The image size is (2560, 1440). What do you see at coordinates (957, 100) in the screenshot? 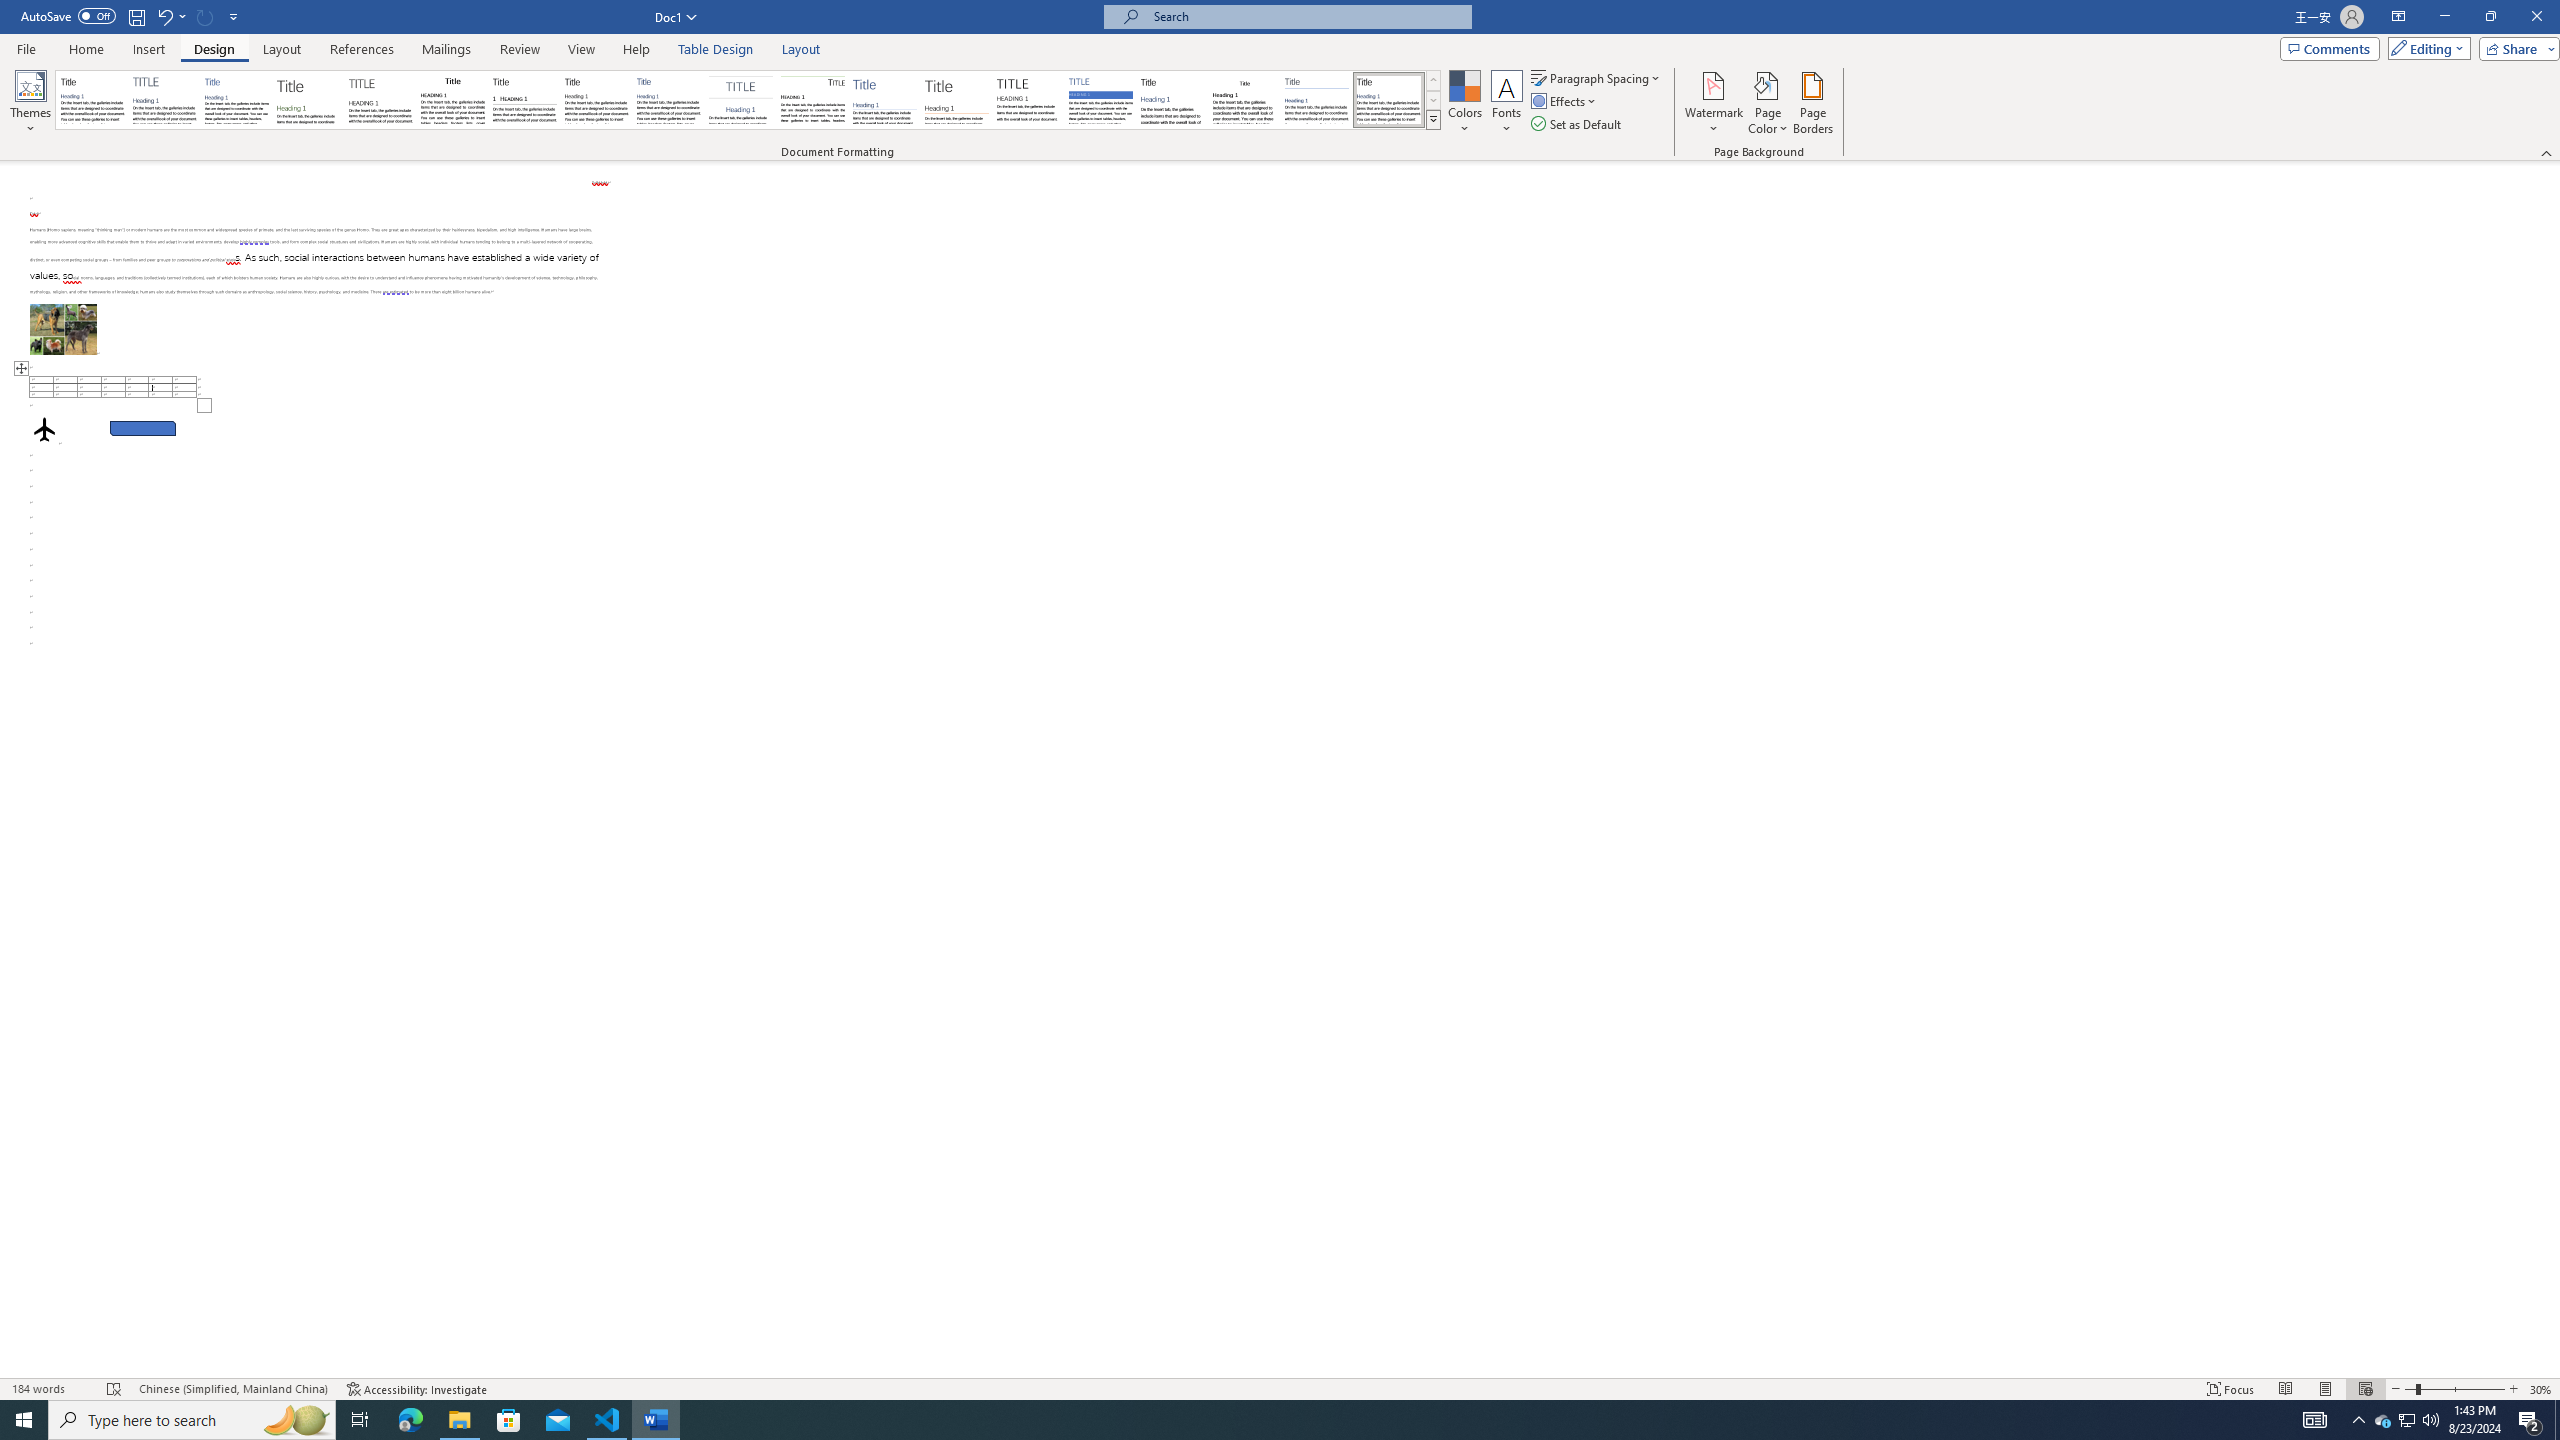
I see `Lines (Stylish)` at bounding box center [957, 100].